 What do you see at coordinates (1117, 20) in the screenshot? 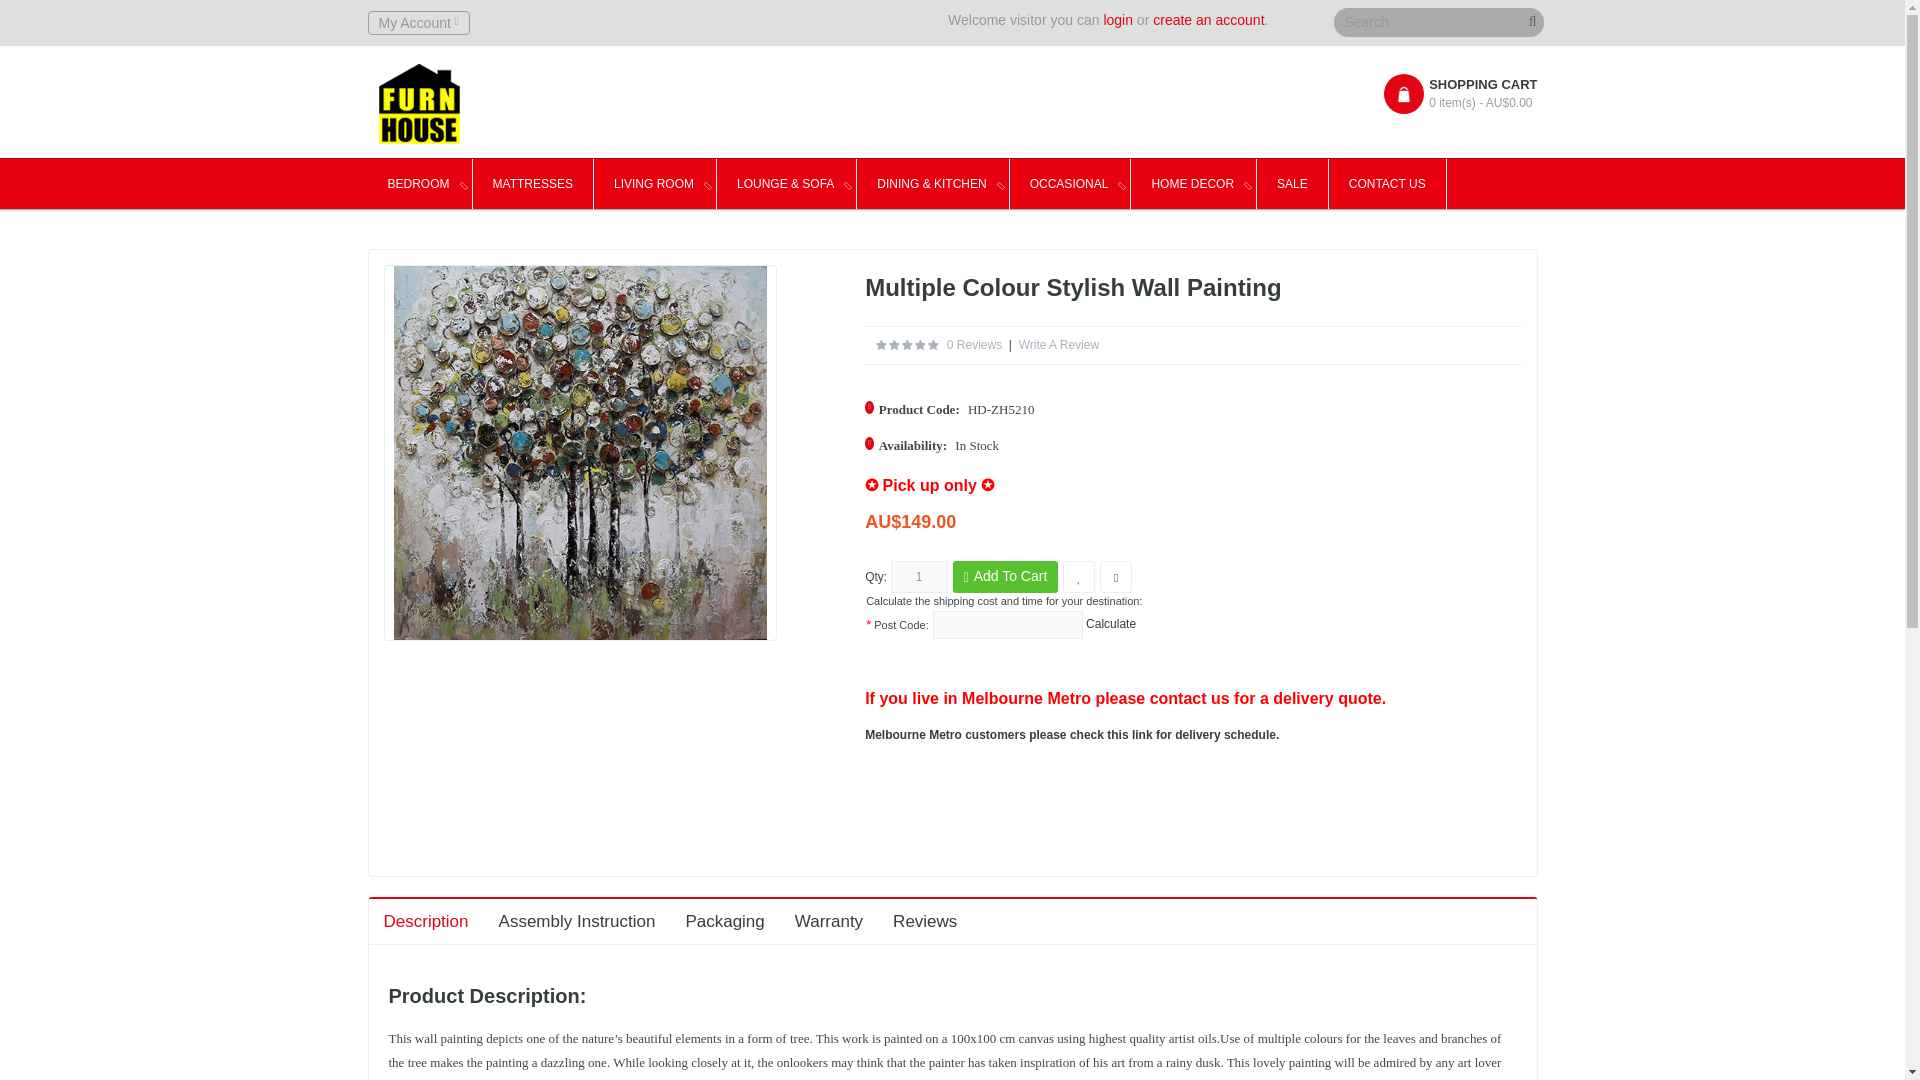
I see `login` at bounding box center [1117, 20].